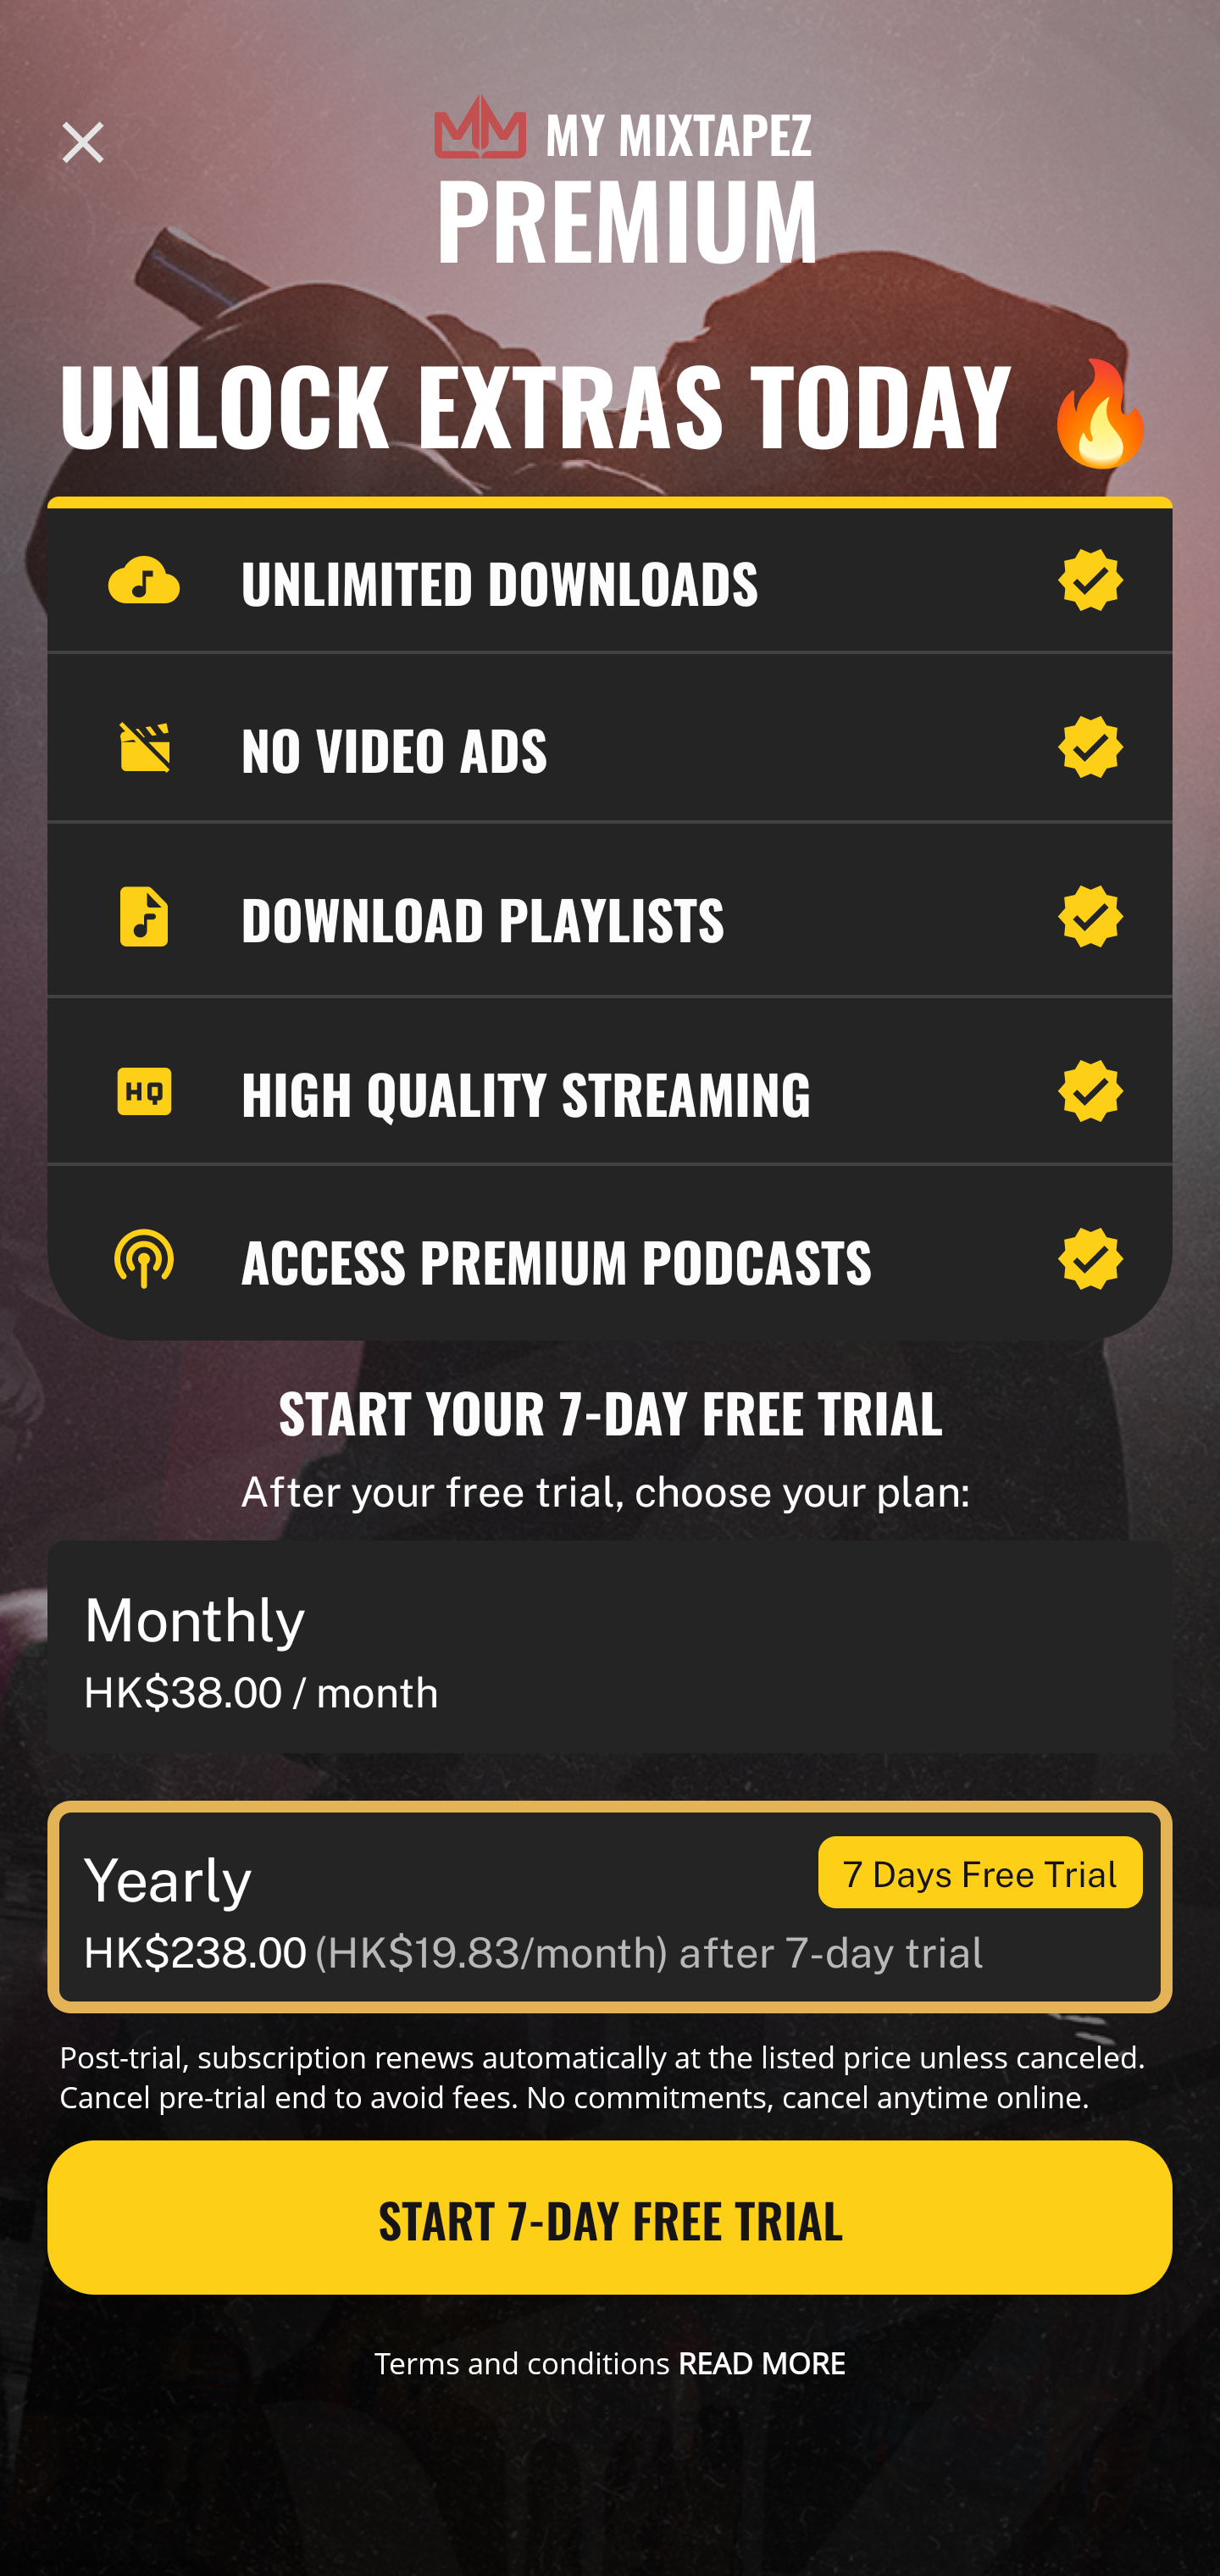 This screenshot has height=2576, width=1220. I want to click on Terms and conditions READ MORE, so click(610, 2362).